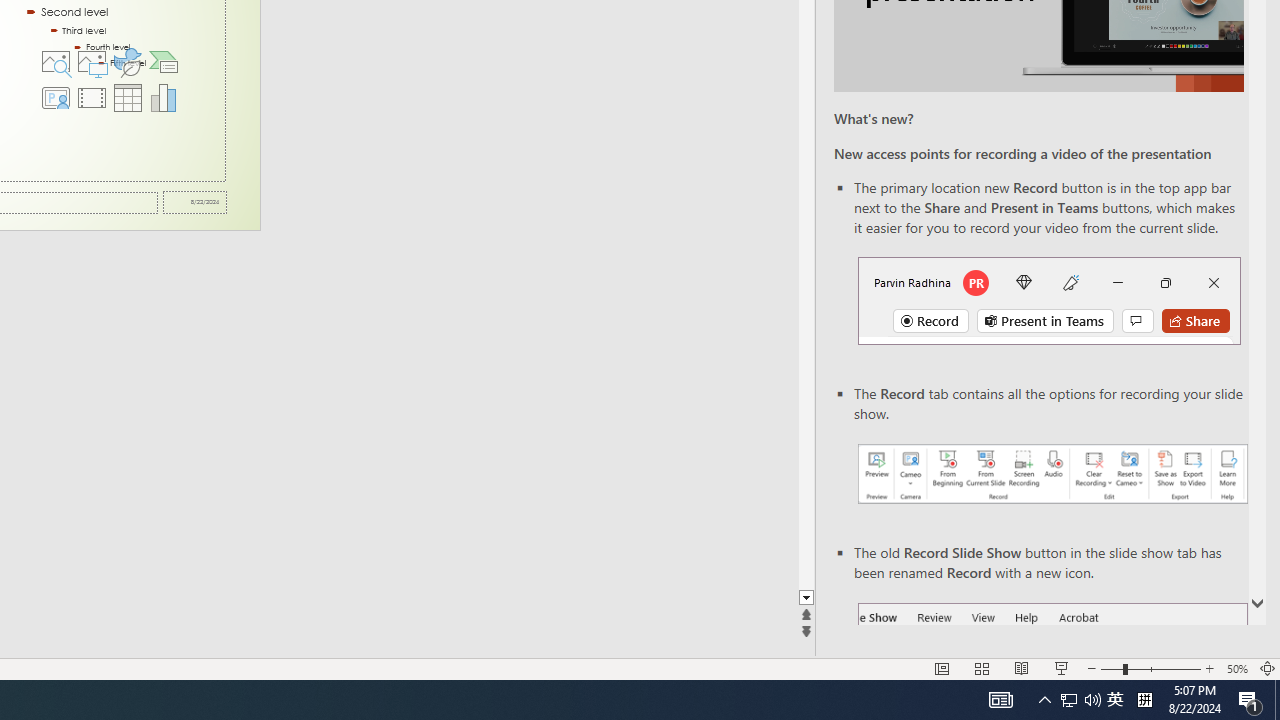  I want to click on Pictures, so click(91, 62).